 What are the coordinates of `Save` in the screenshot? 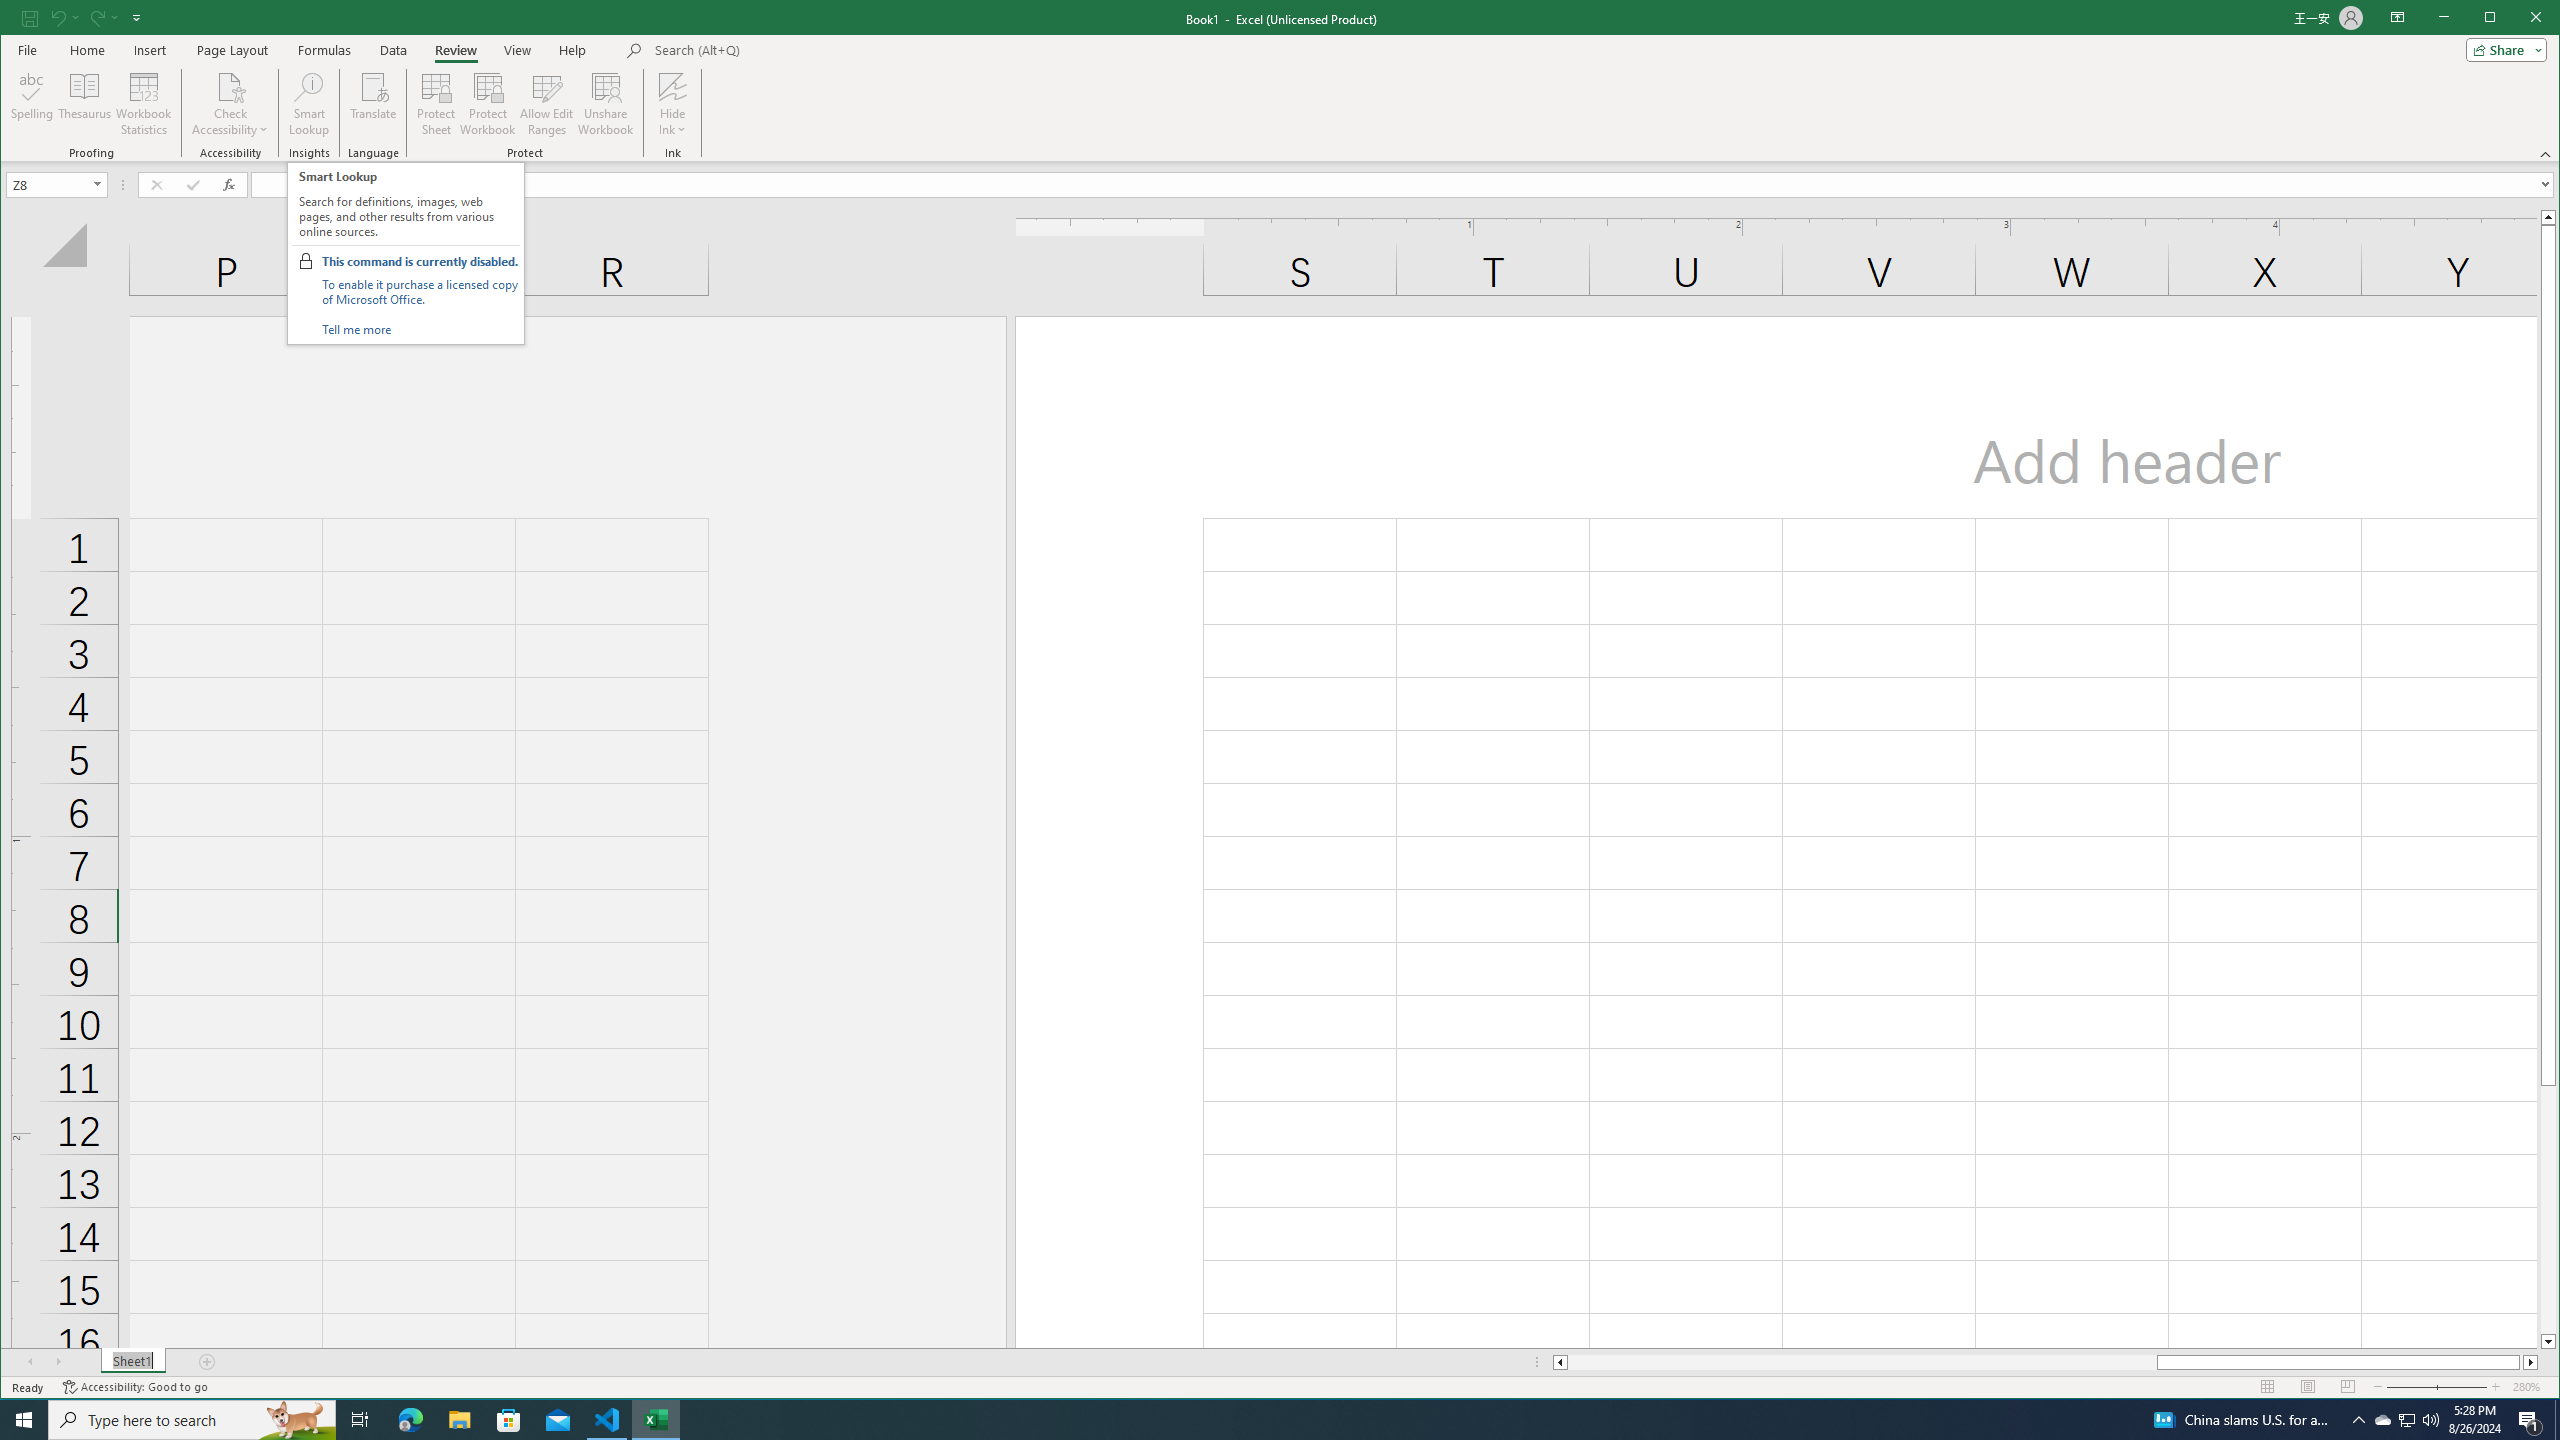 It's located at (29, 17).